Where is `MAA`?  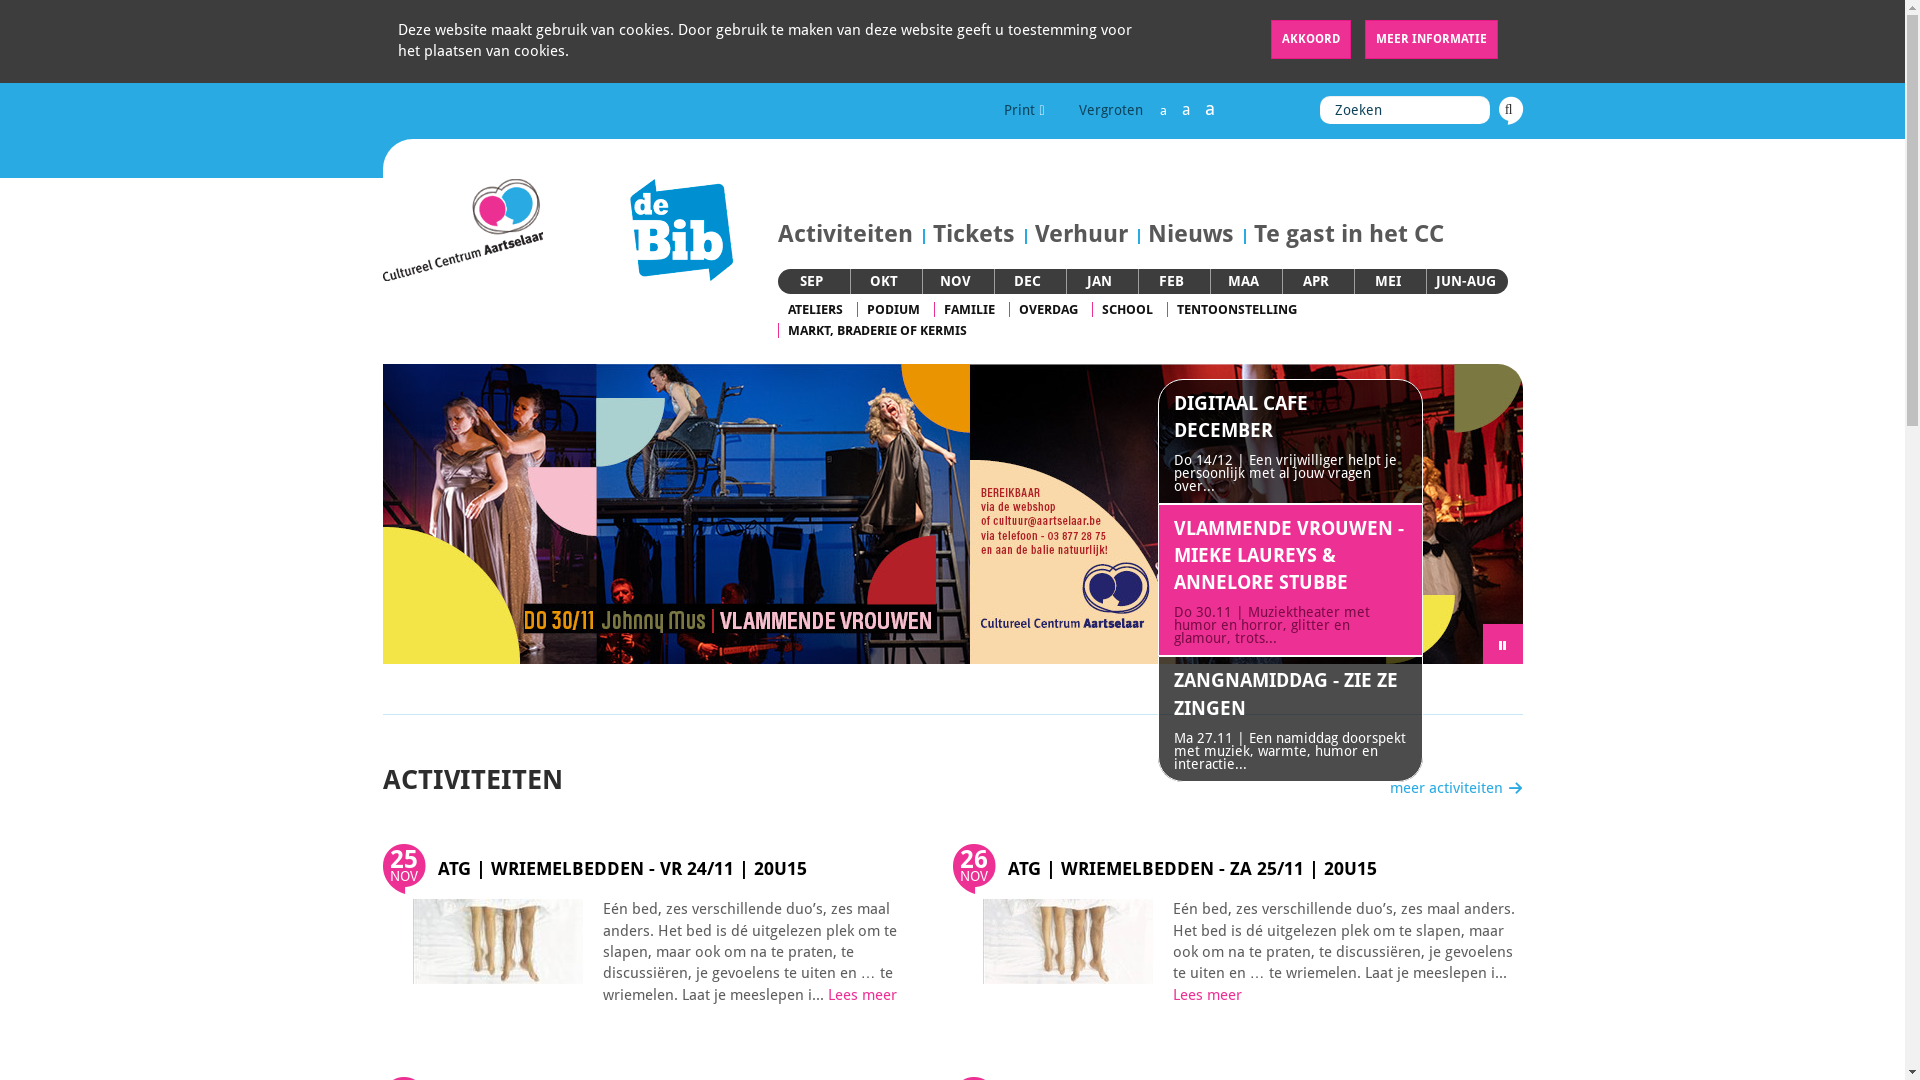 MAA is located at coordinates (1244, 281).